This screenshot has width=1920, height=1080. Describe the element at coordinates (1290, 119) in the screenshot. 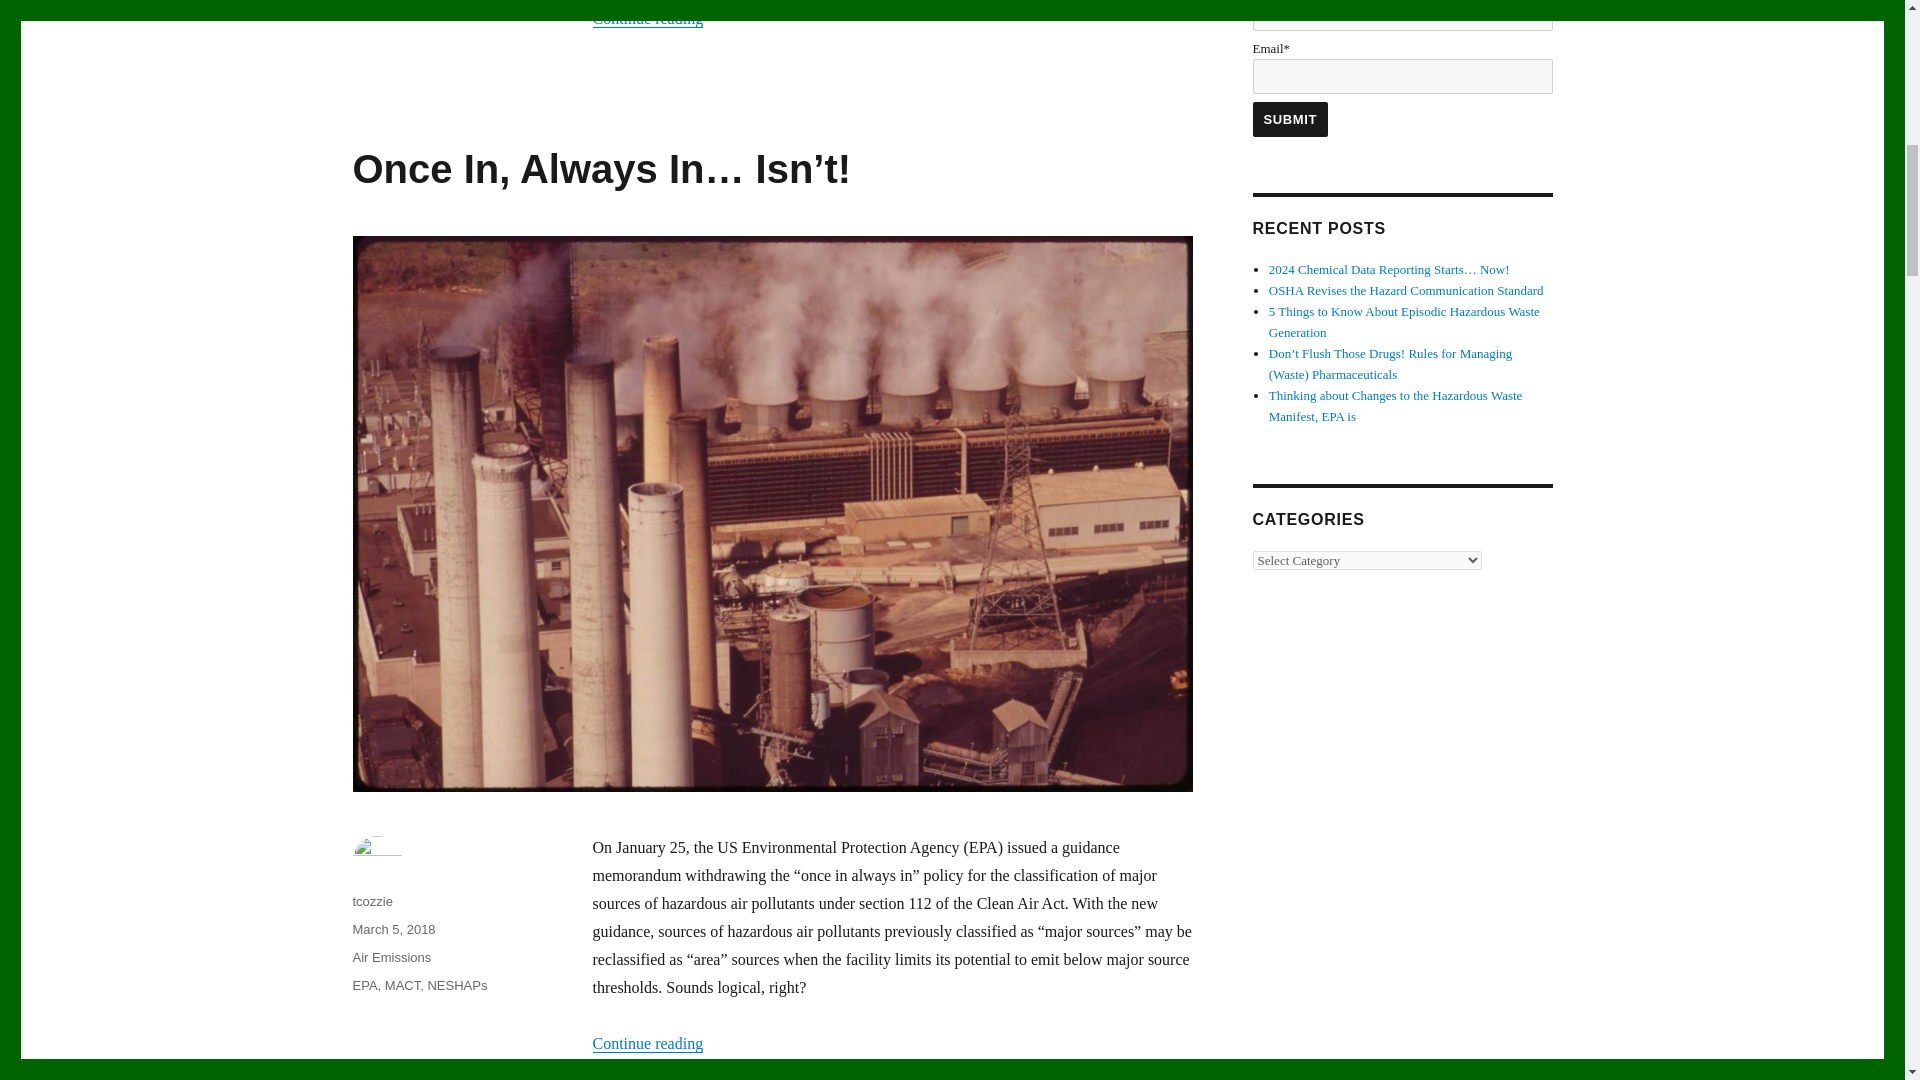

I see `Submit` at that location.